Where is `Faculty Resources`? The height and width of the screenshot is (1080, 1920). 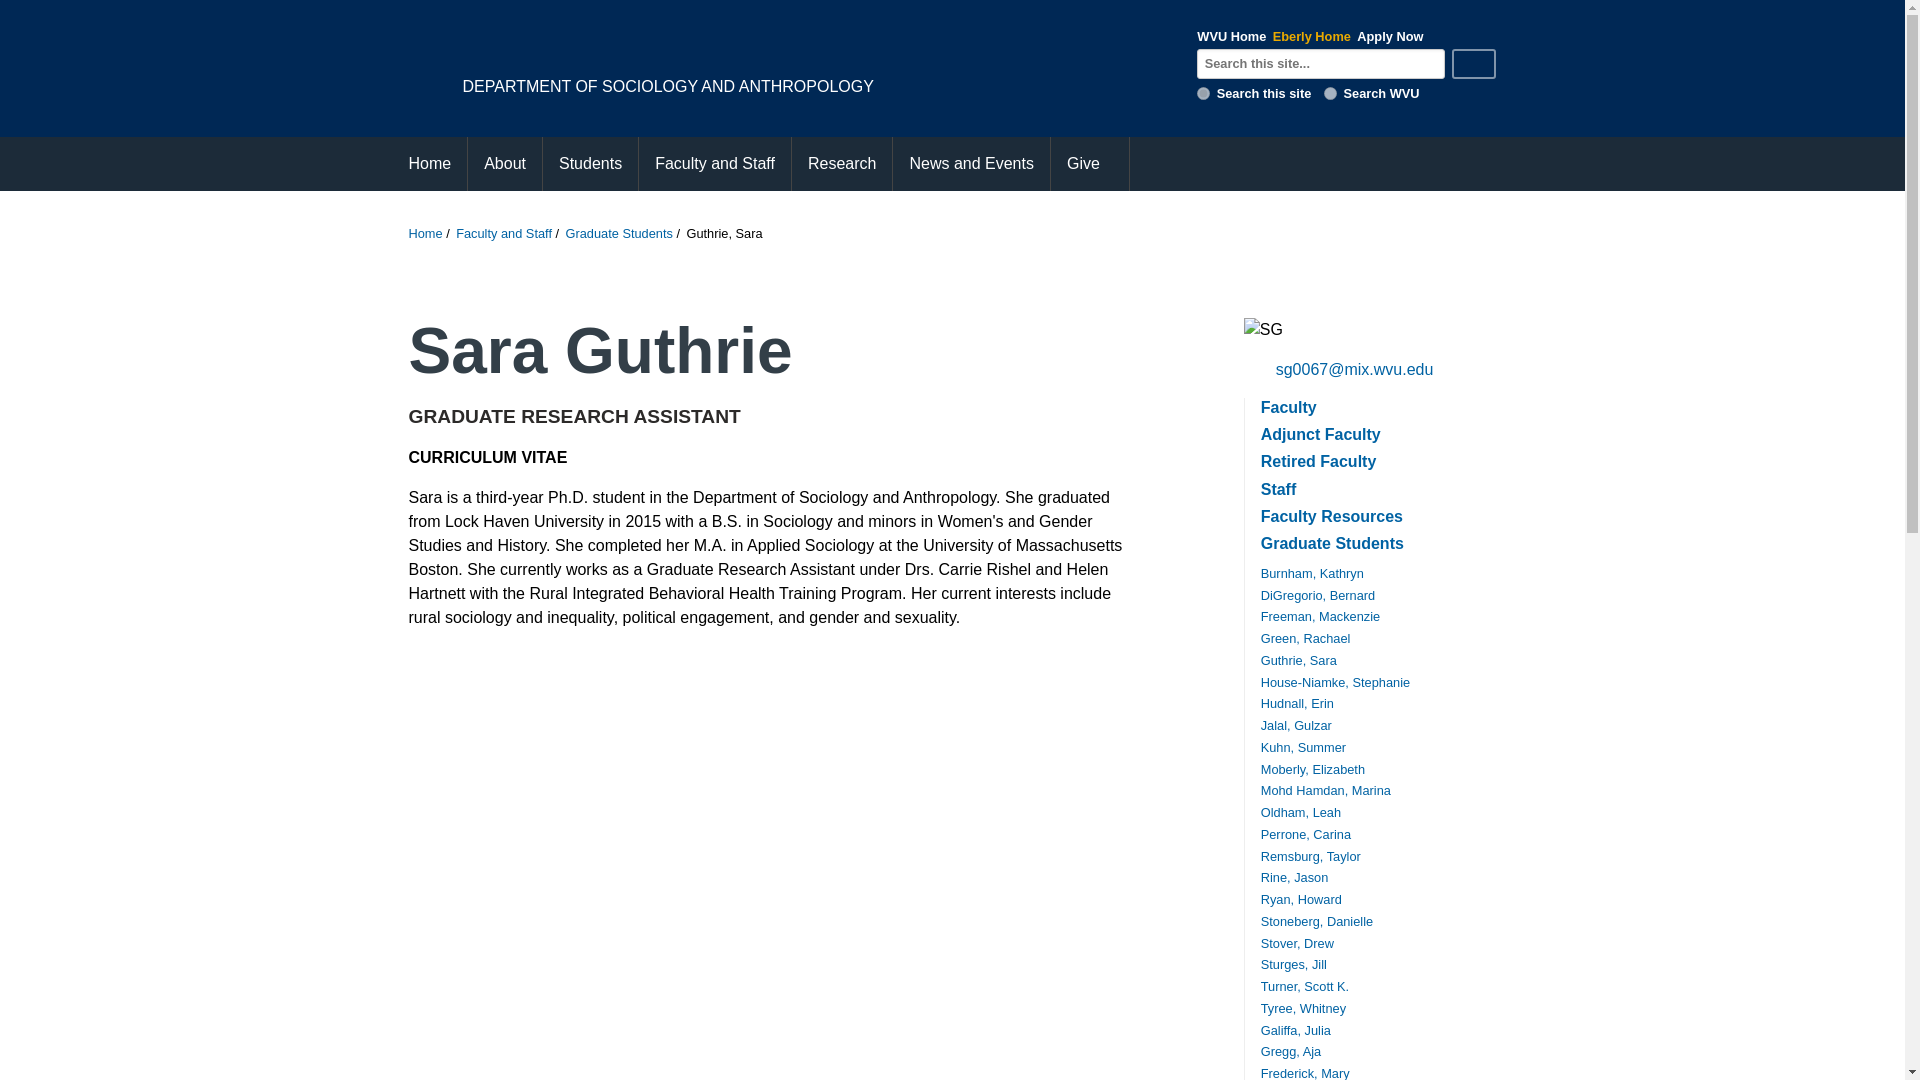 Faculty Resources is located at coordinates (1332, 516).